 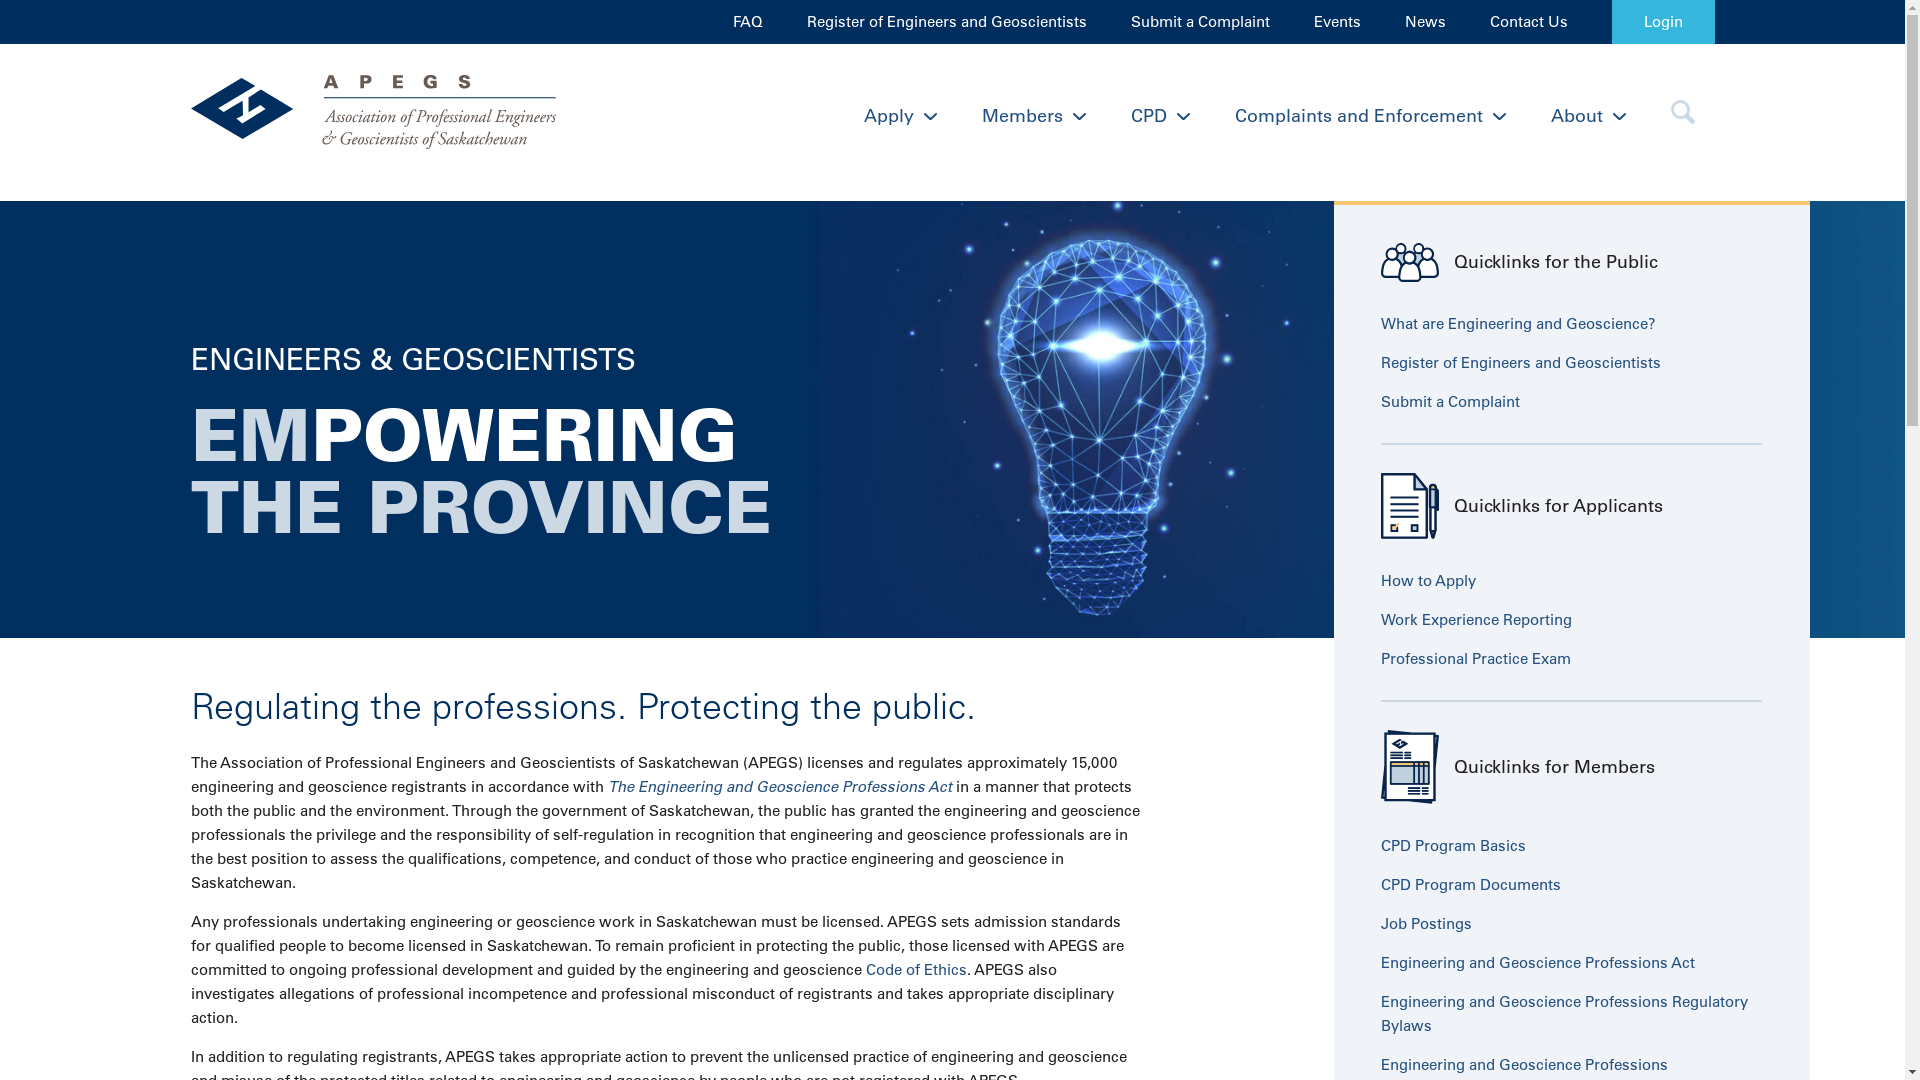 What do you see at coordinates (1454, 846) in the screenshot?
I see `CPD Program Basics` at bounding box center [1454, 846].